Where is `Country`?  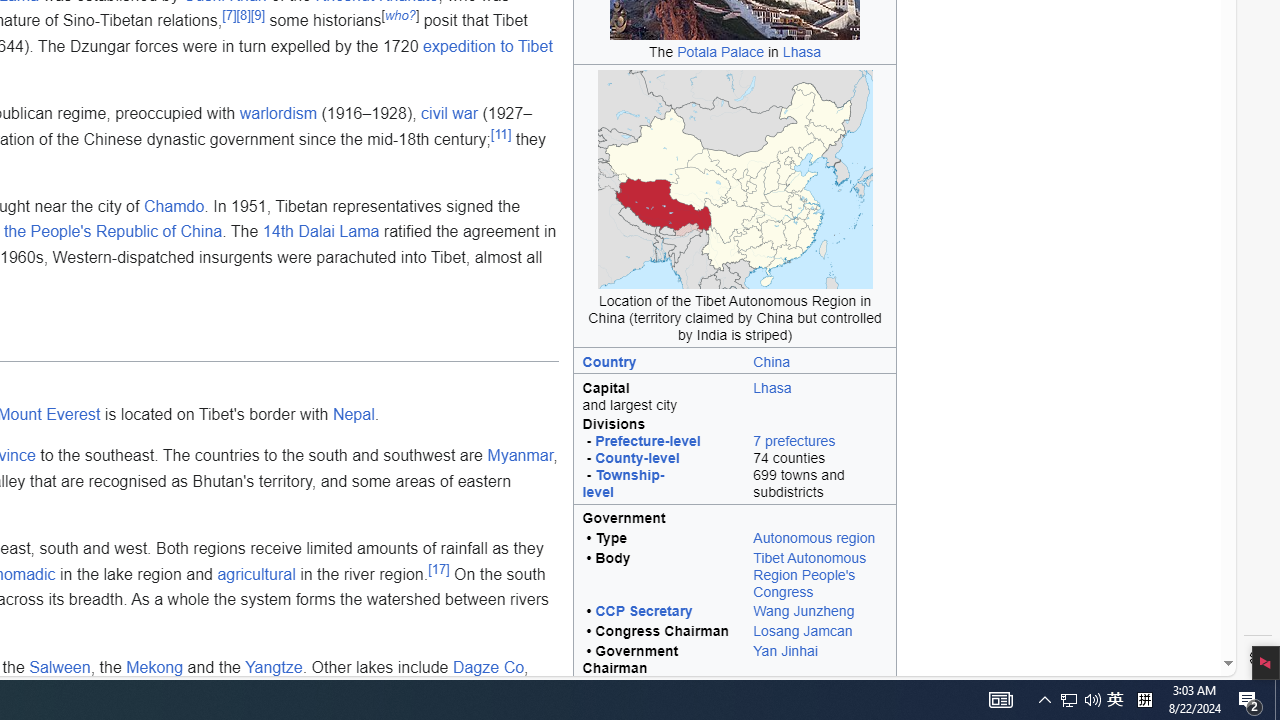 Country is located at coordinates (658, 360).